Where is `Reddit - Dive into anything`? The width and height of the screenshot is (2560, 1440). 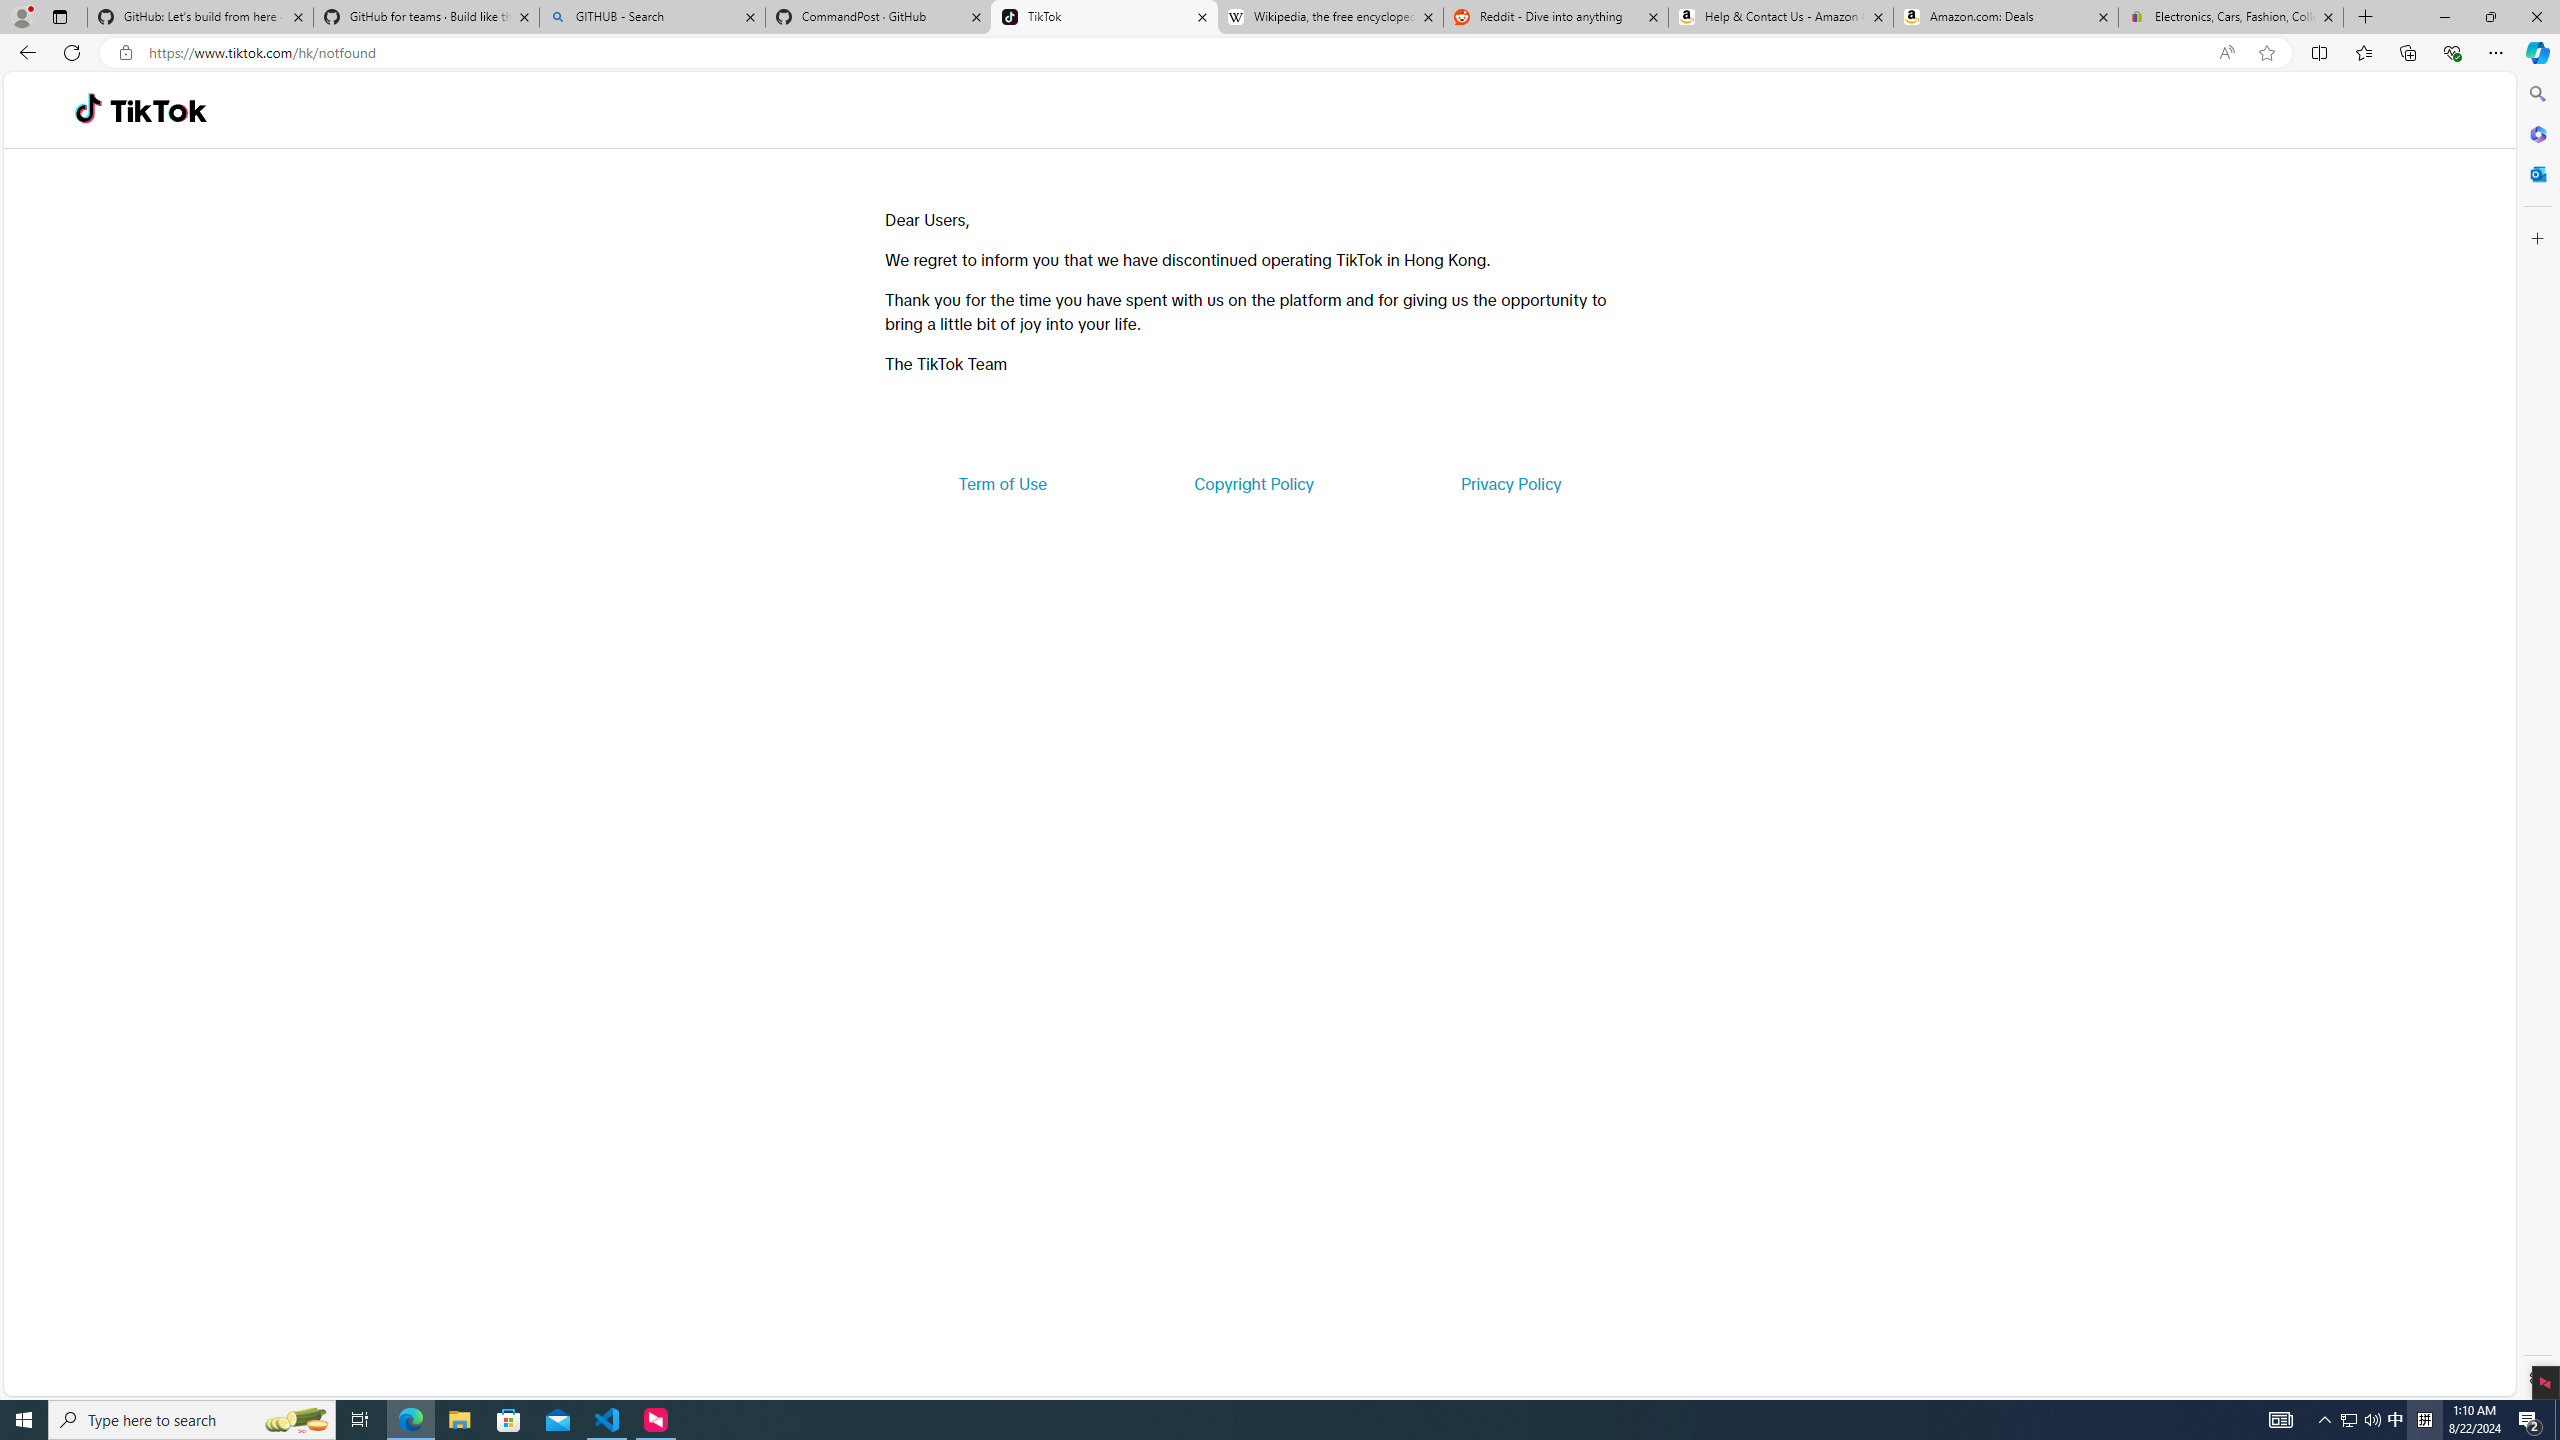
Reddit - Dive into anything is located at coordinates (1556, 17).